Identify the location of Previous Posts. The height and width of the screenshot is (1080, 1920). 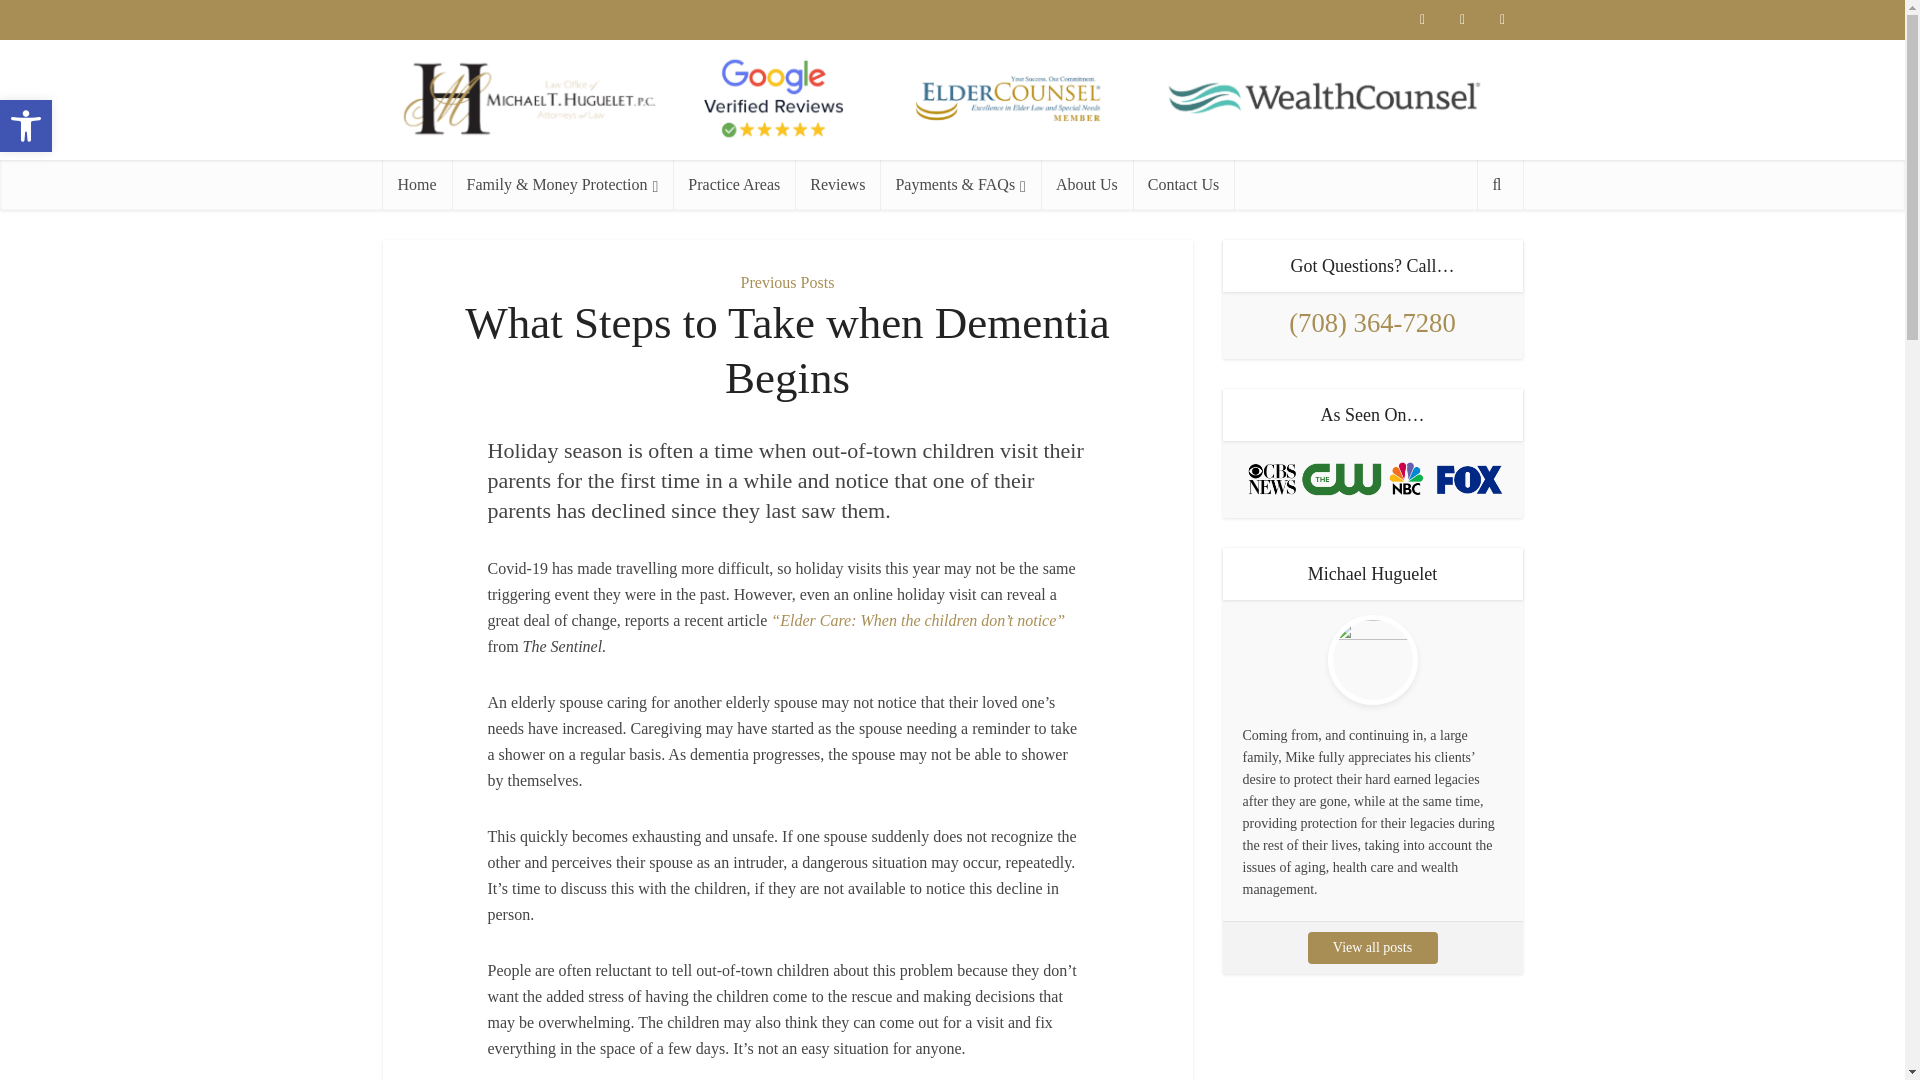
(26, 126).